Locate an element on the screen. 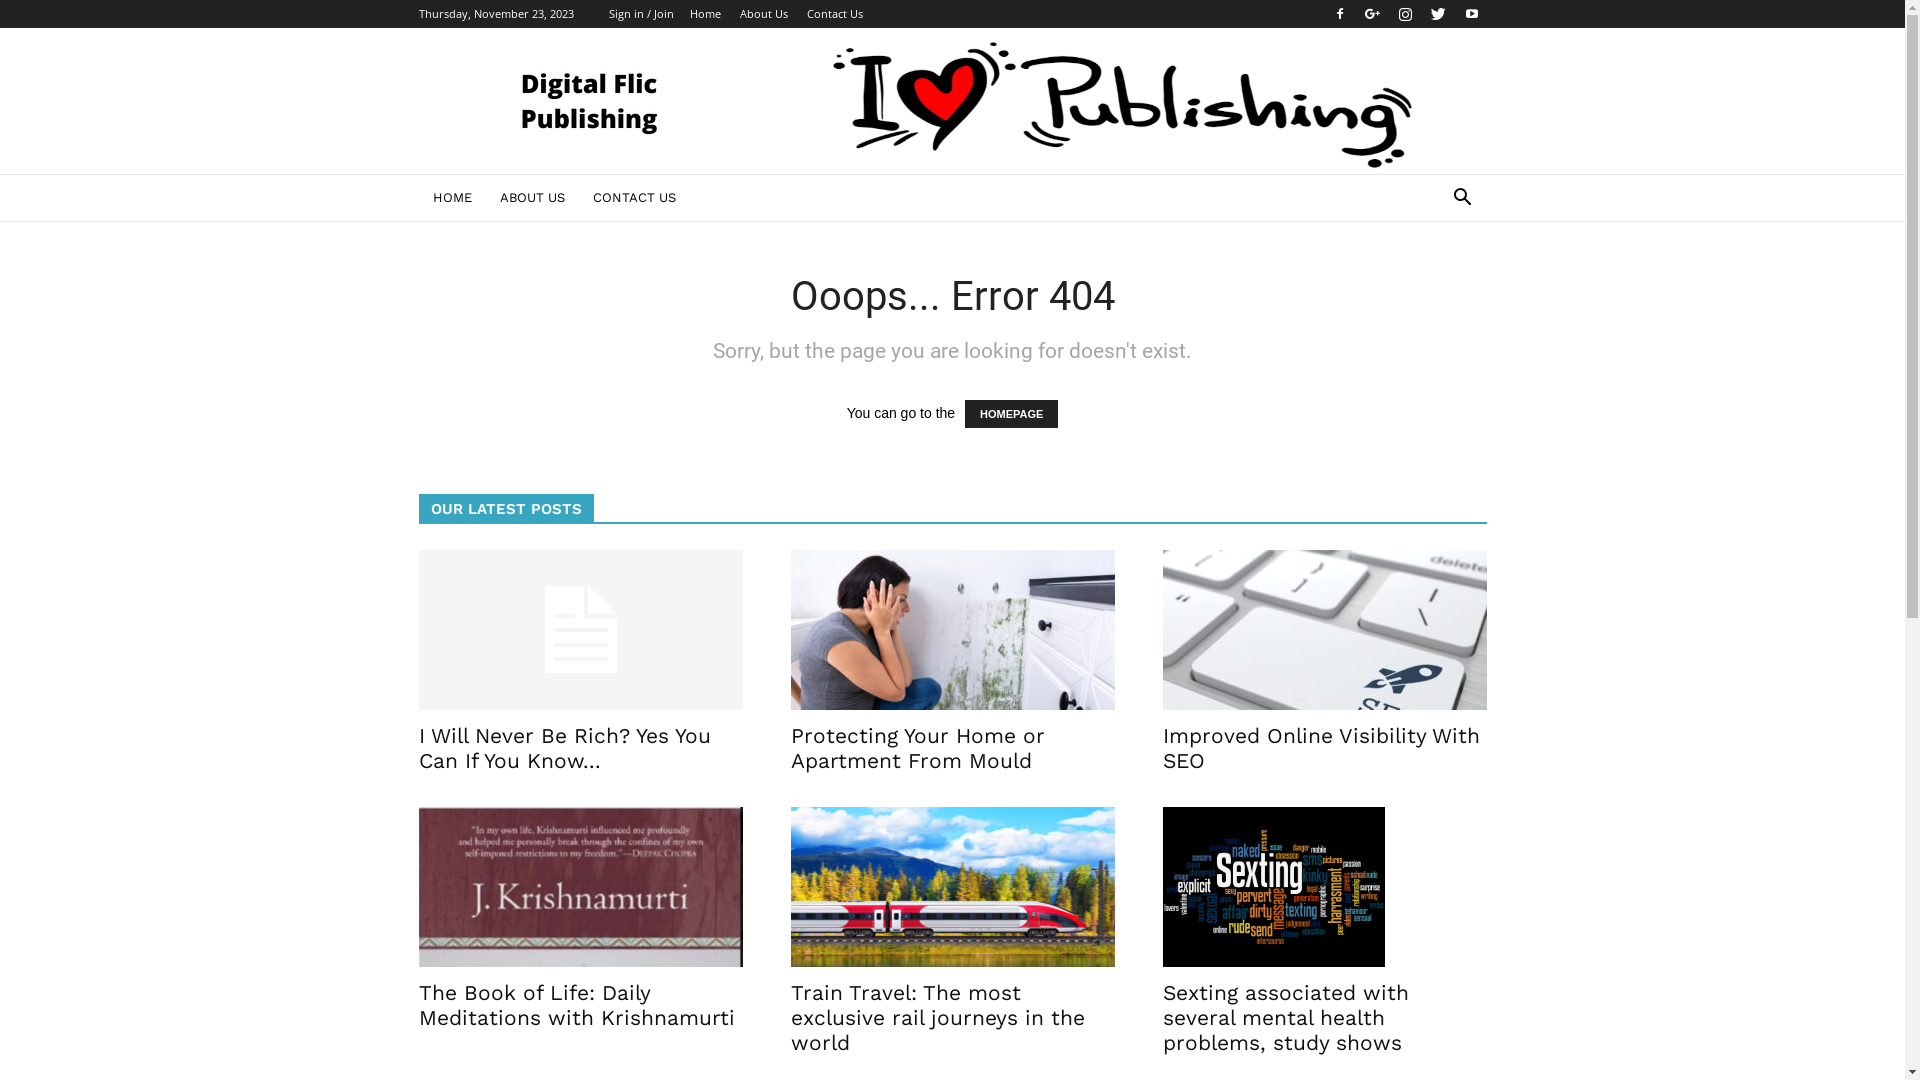 This screenshot has width=1920, height=1080. Twitter is located at coordinates (1439, 14).